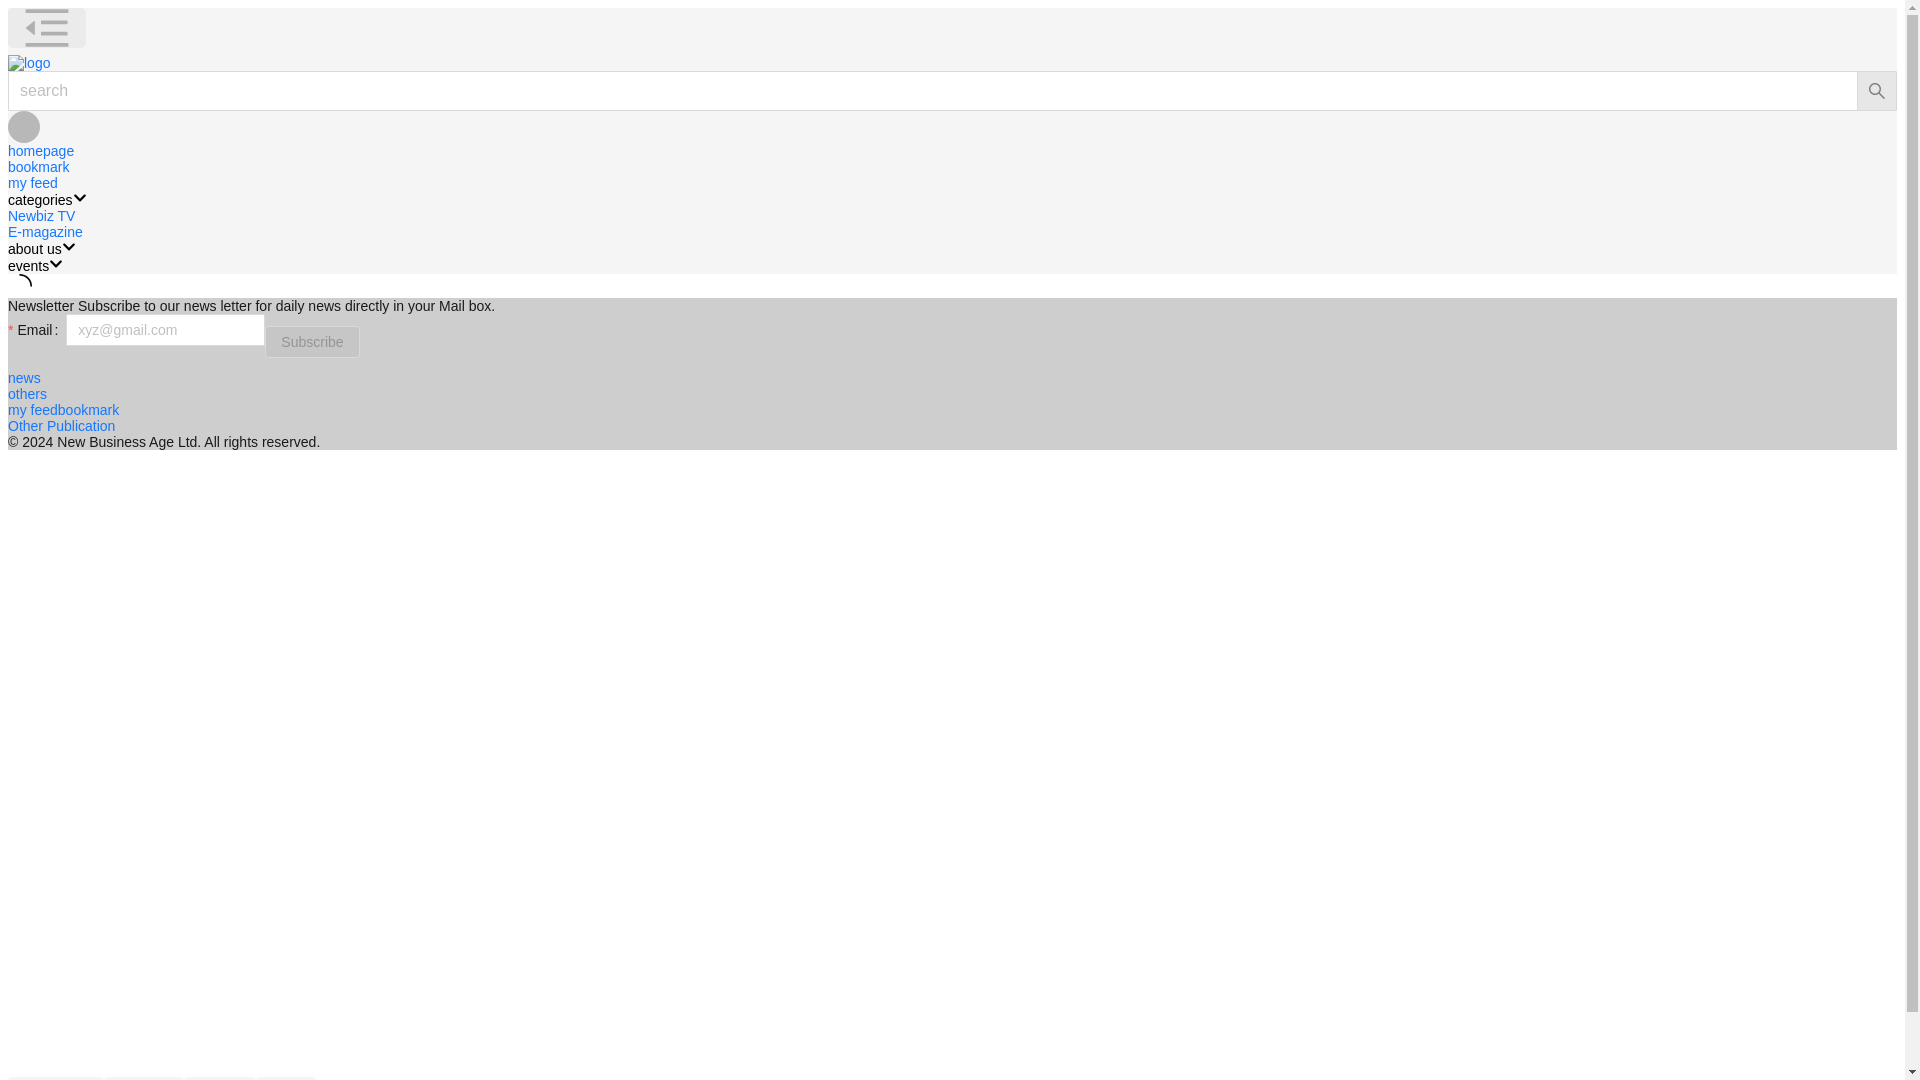 Image resolution: width=1920 pixels, height=1080 pixels. What do you see at coordinates (88, 409) in the screenshot?
I see `bookmark` at bounding box center [88, 409].